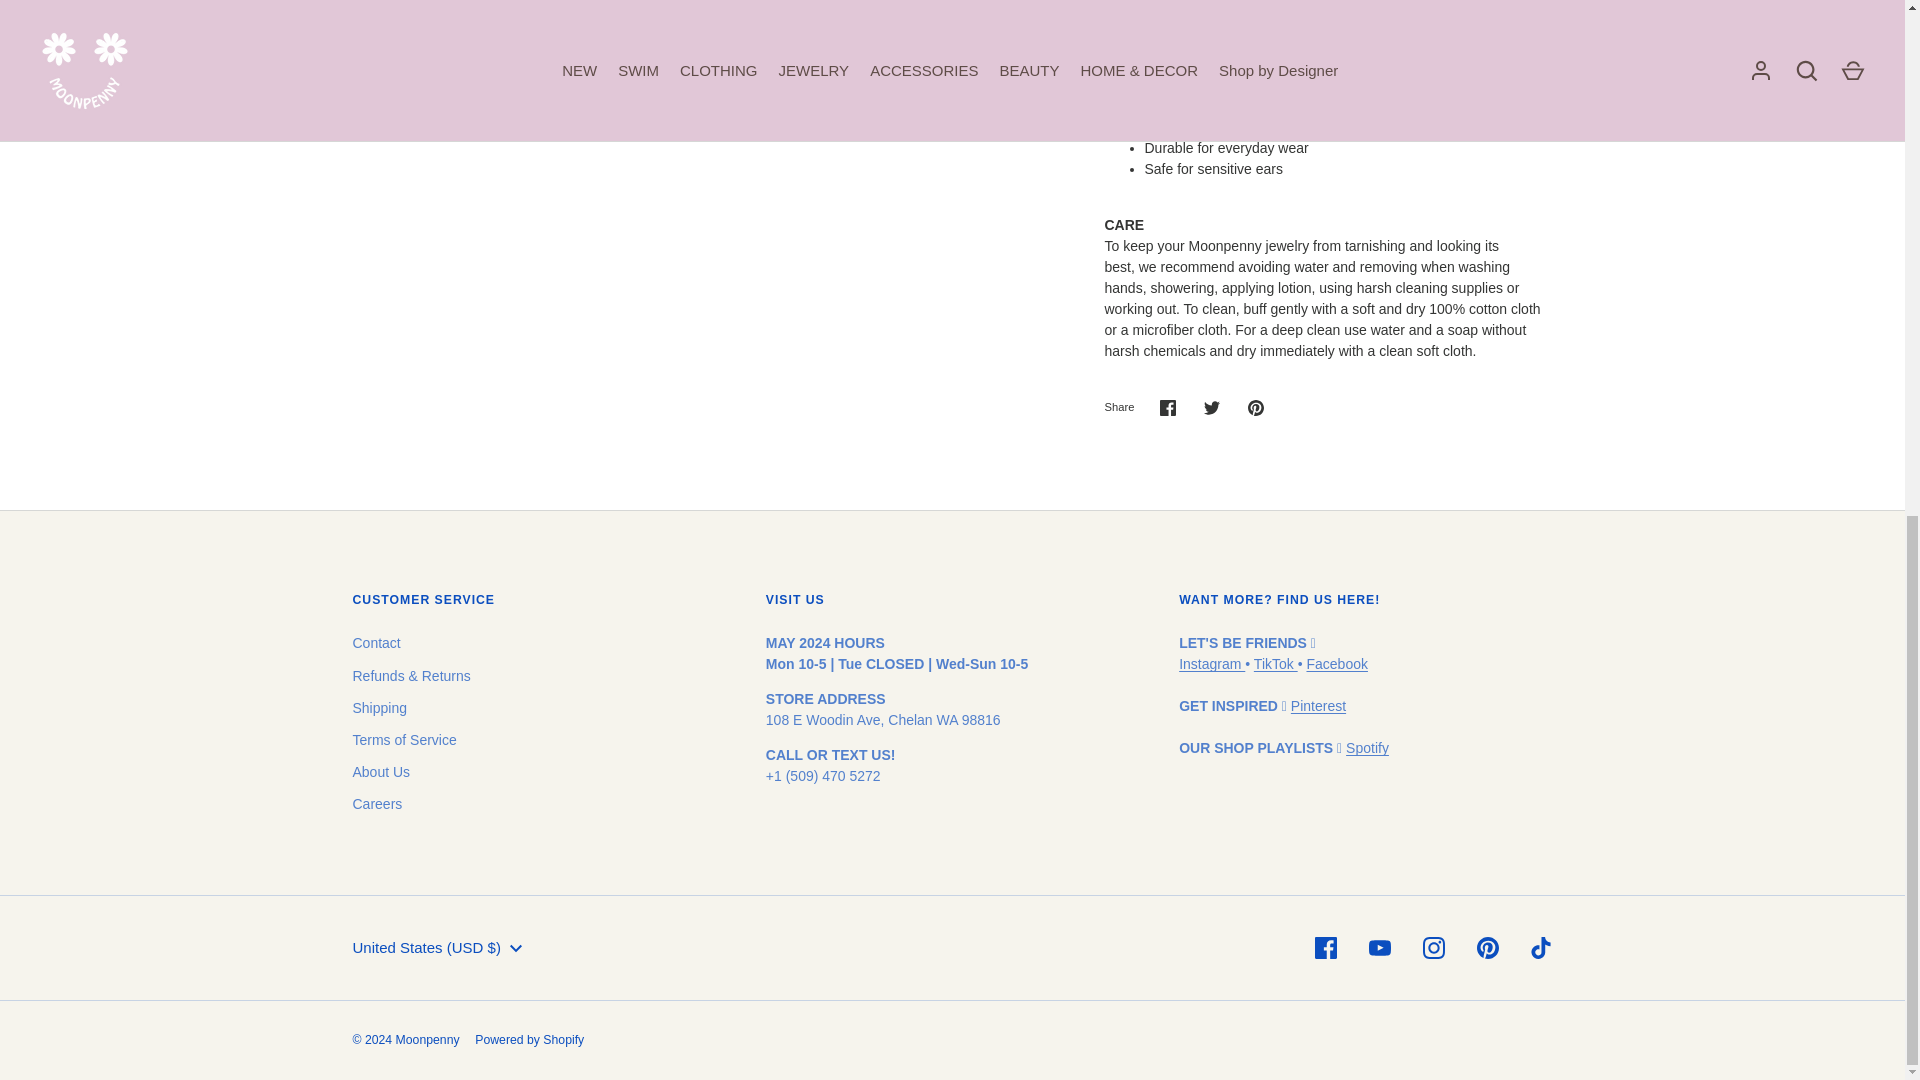  What do you see at coordinates (516, 949) in the screenshot?
I see `Down` at bounding box center [516, 949].